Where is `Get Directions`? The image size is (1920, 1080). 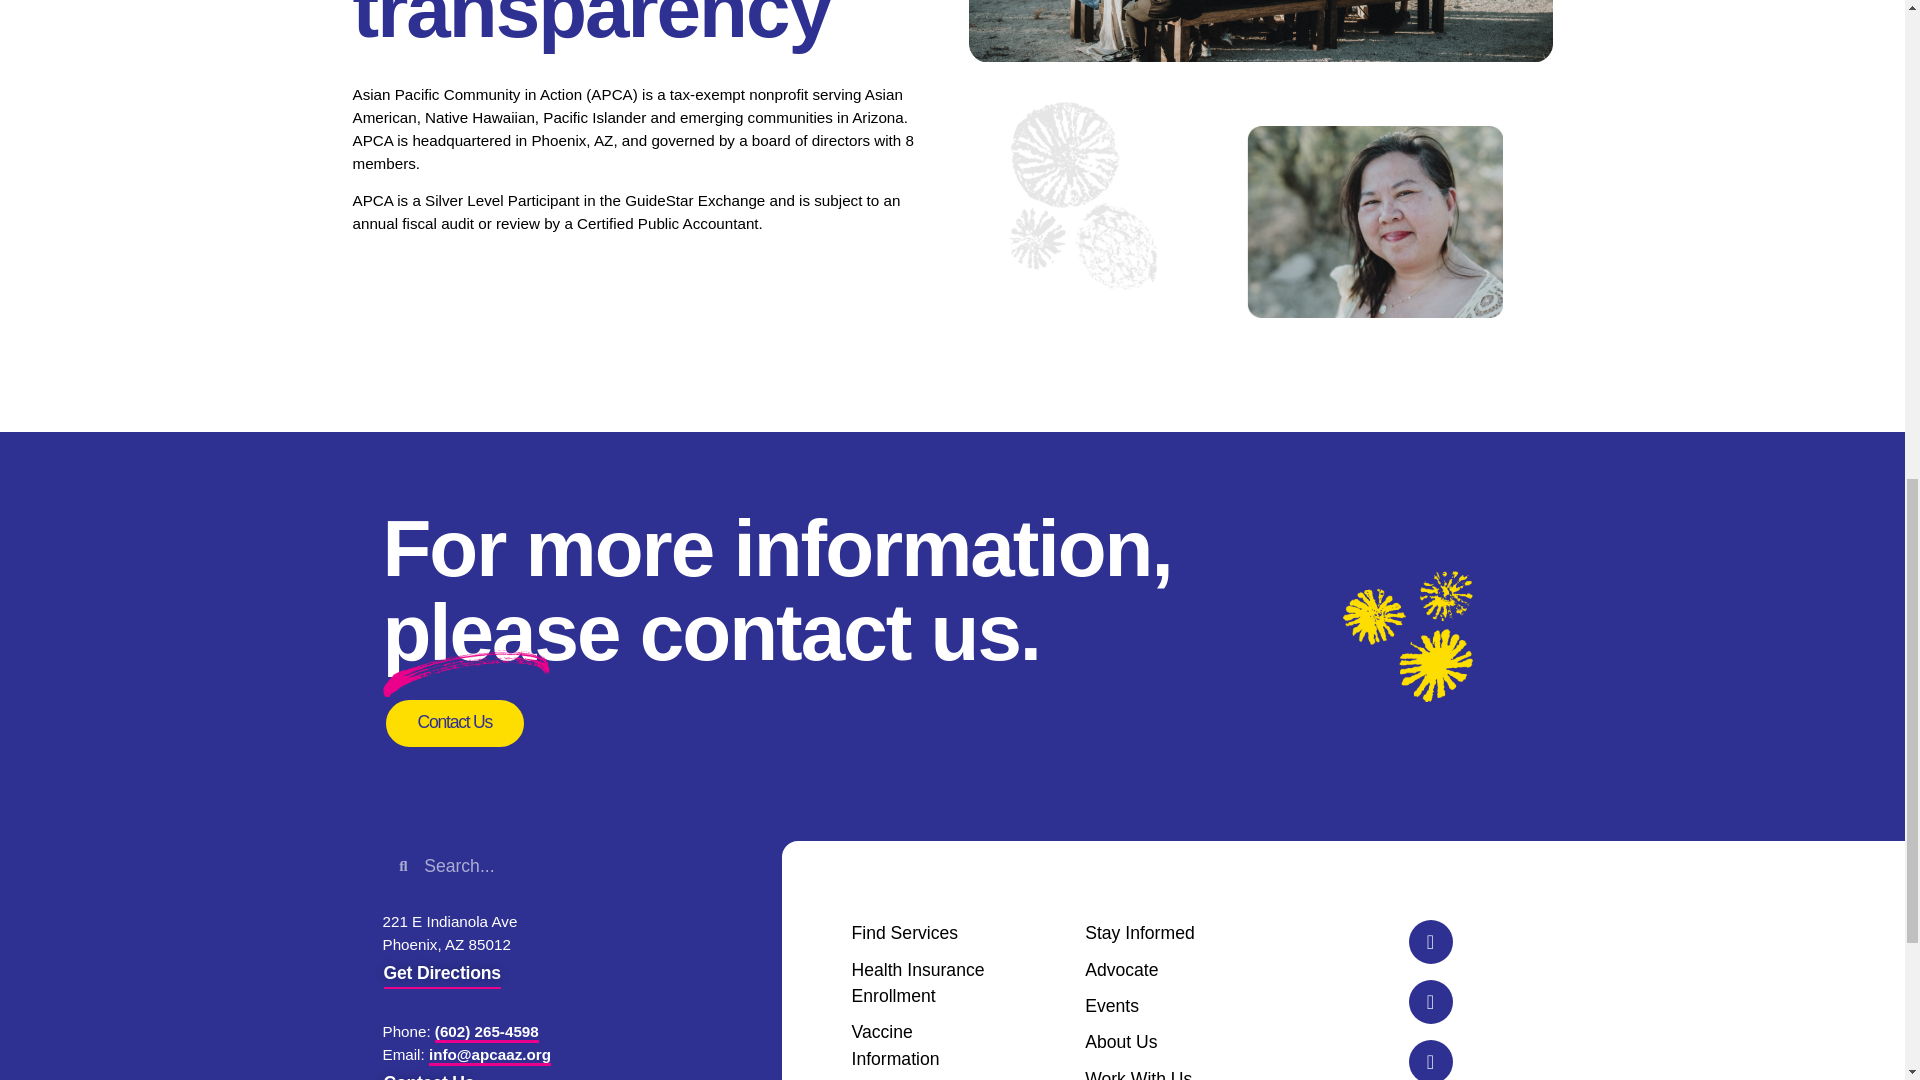
Get Directions is located at coordinates (442, 978).